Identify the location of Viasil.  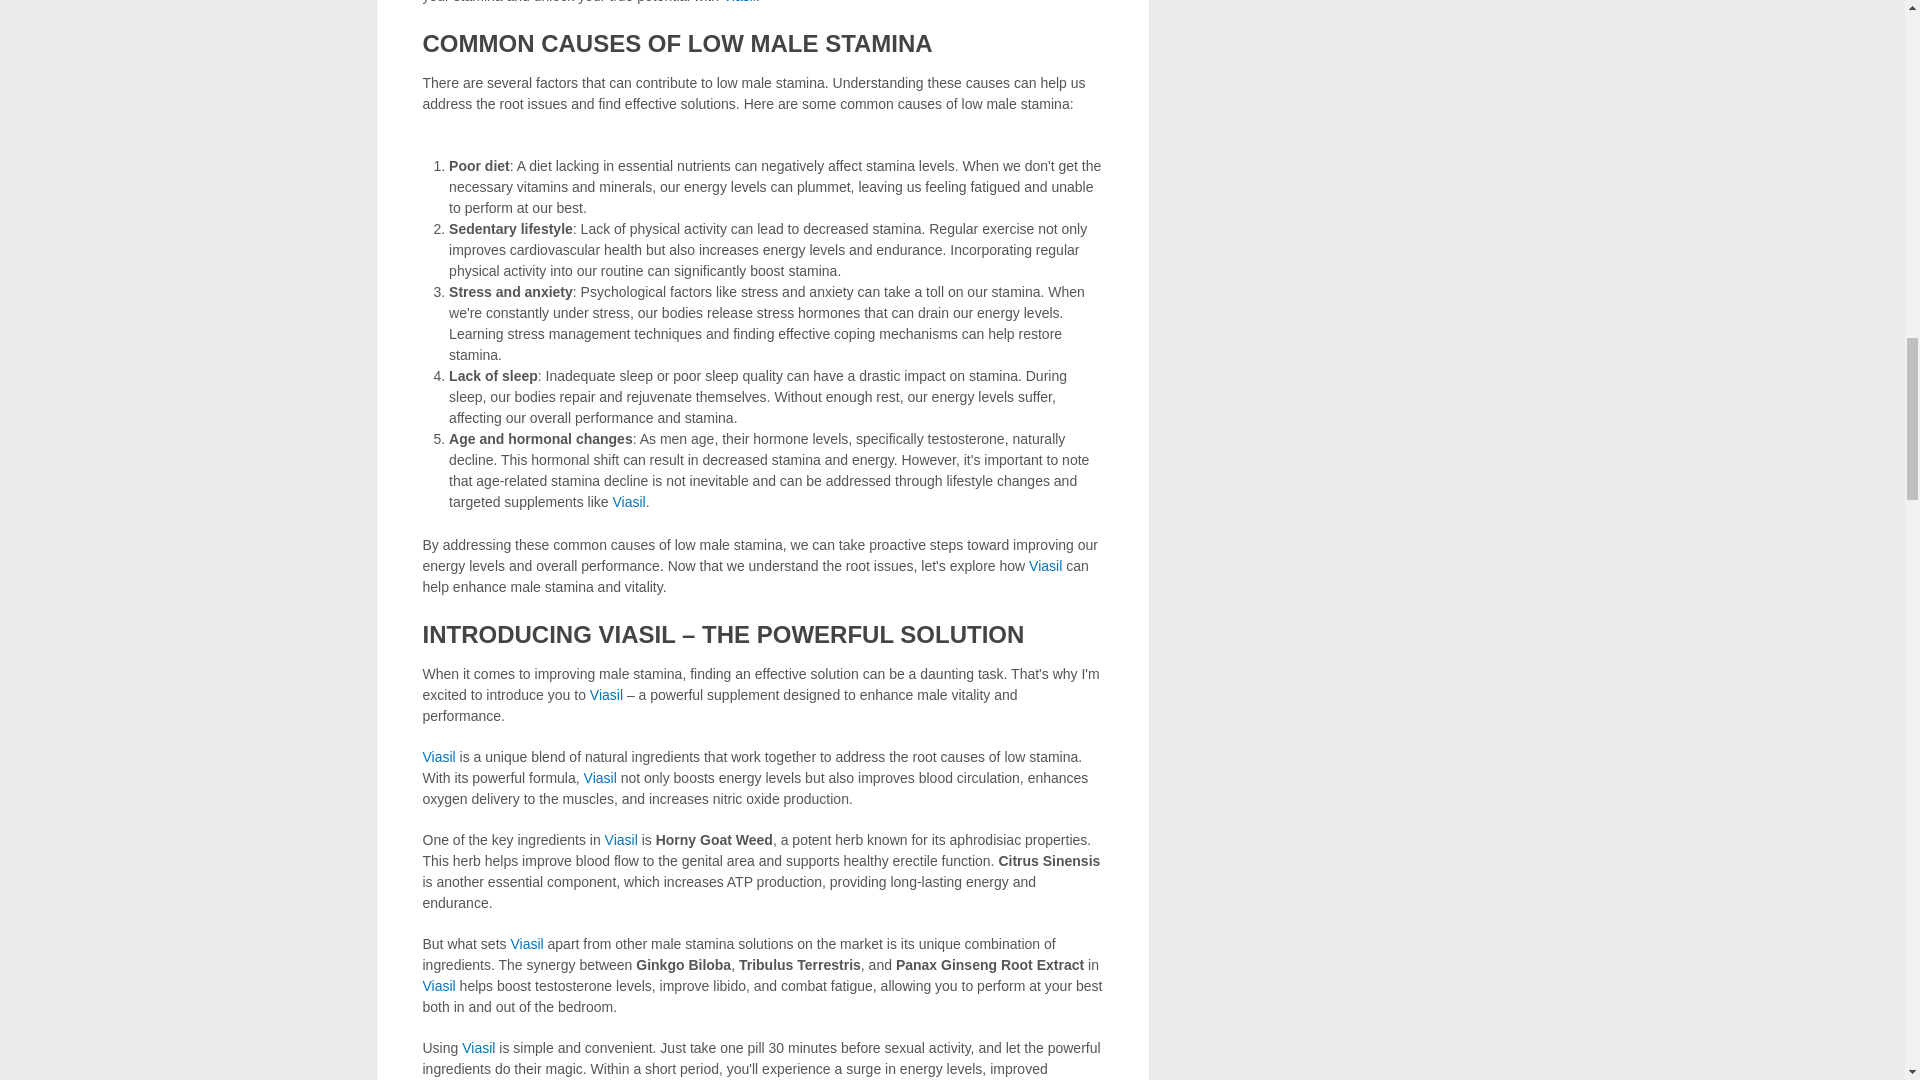
(606, 694).